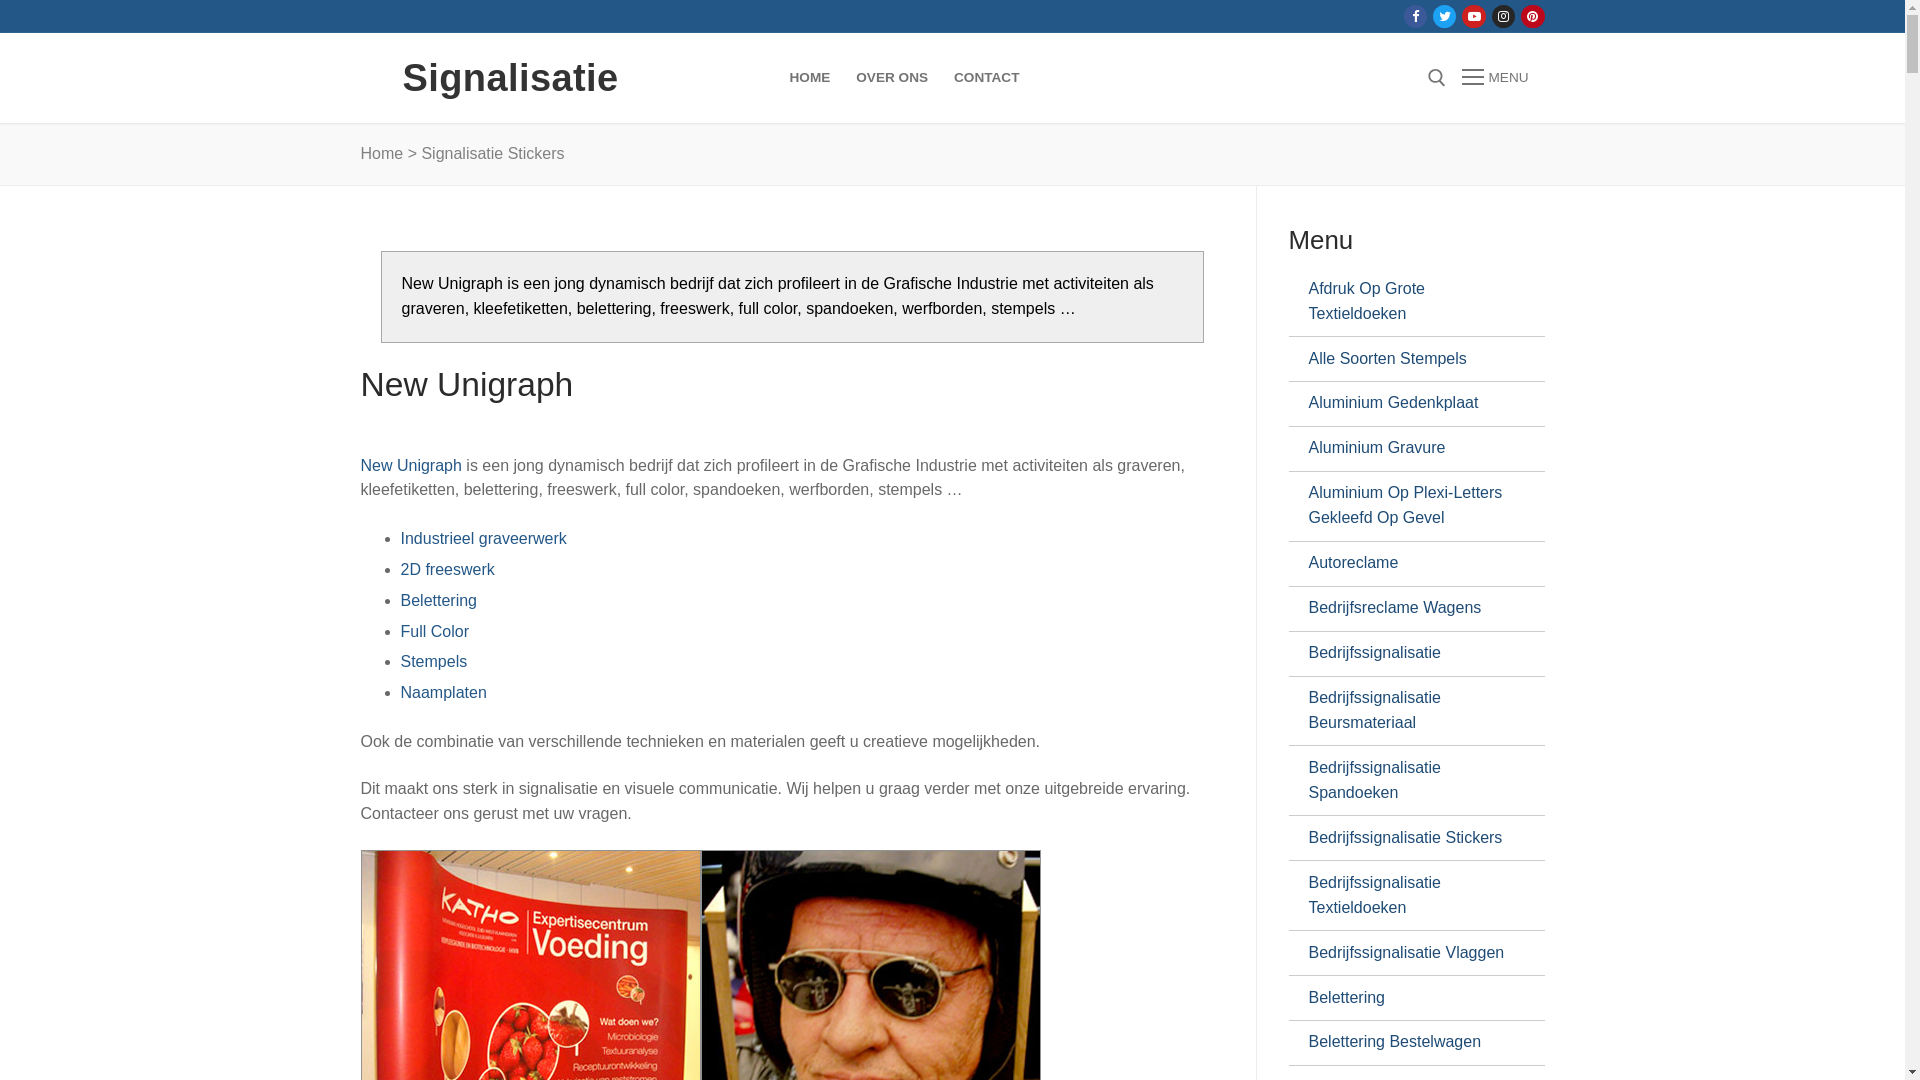 This screenshot has height=1080, width=1920. I want to click on Instagram, so click(1504, 16).